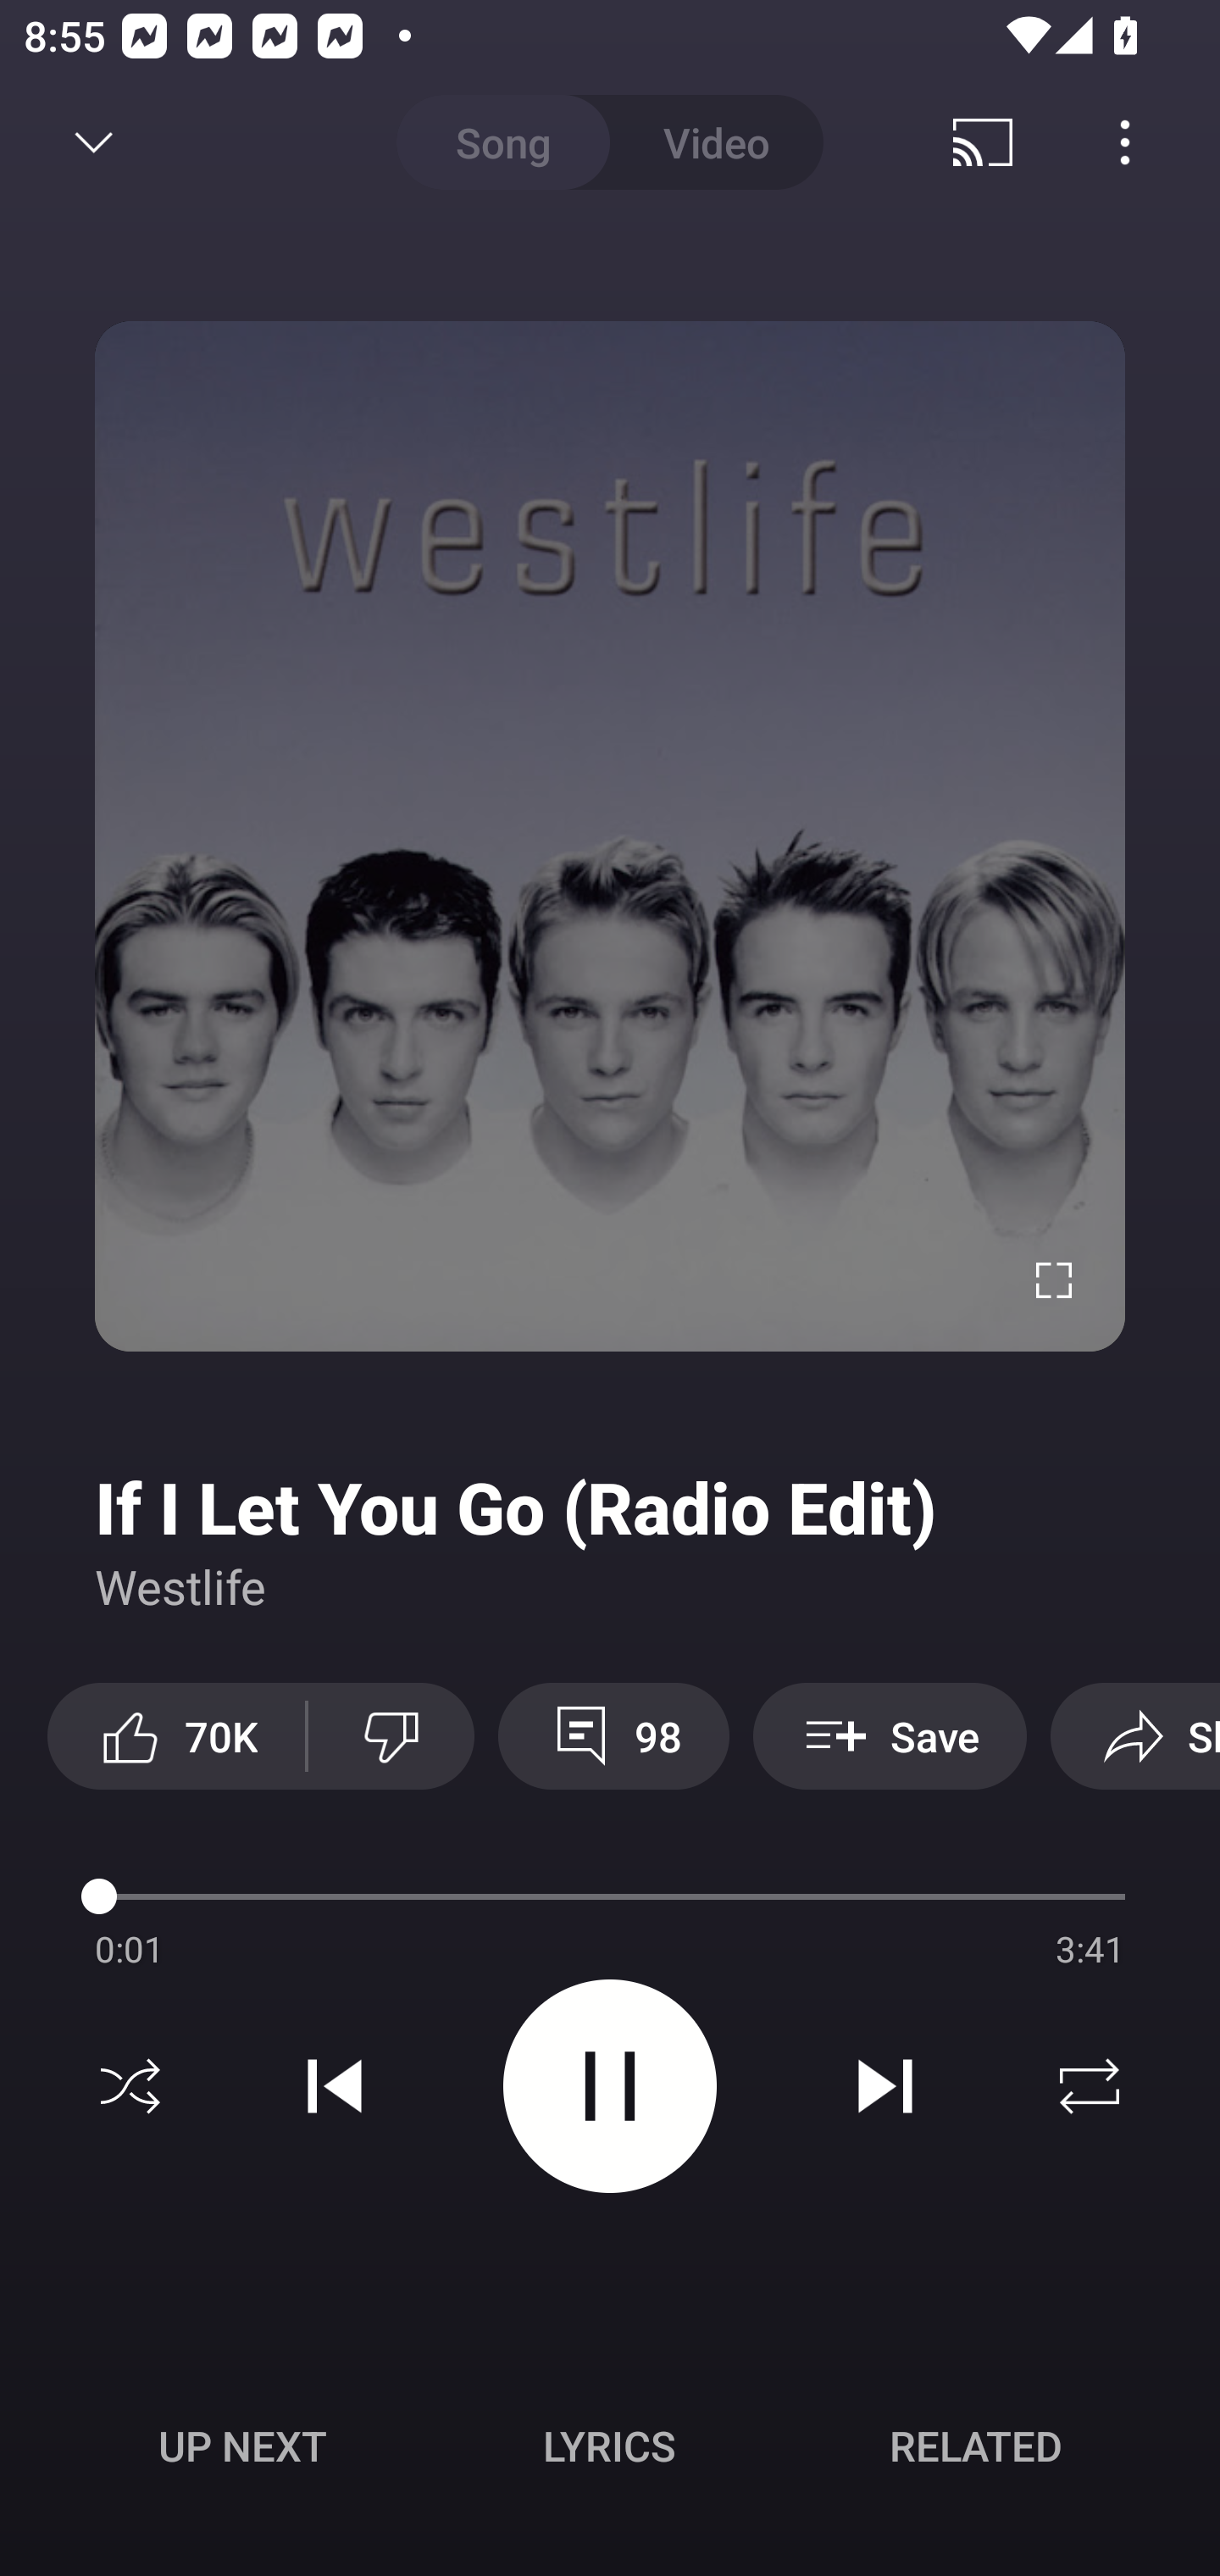  Describe the element at coordinates (610, 2085) in the screenshot. I see `Pause video` at that location.